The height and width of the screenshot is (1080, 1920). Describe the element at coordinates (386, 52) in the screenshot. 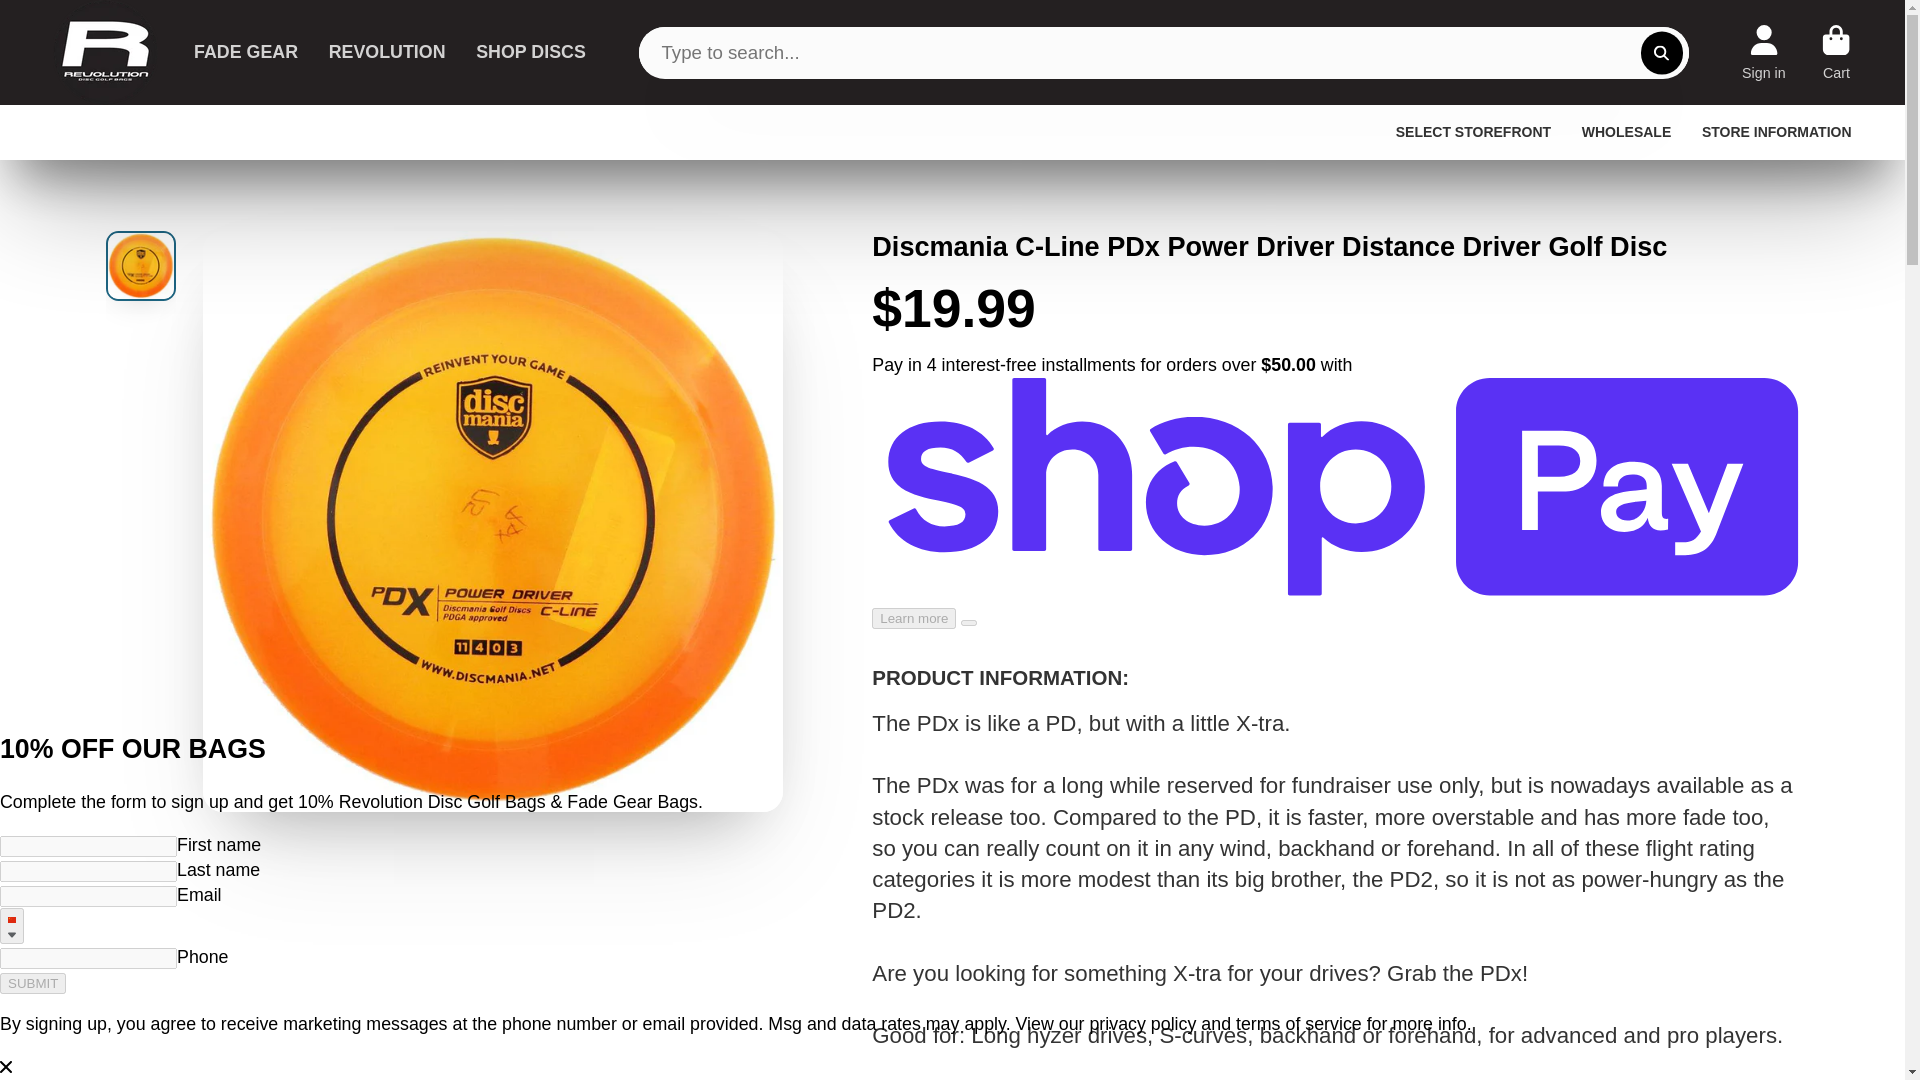

I see `REVOLUTION` at that location.